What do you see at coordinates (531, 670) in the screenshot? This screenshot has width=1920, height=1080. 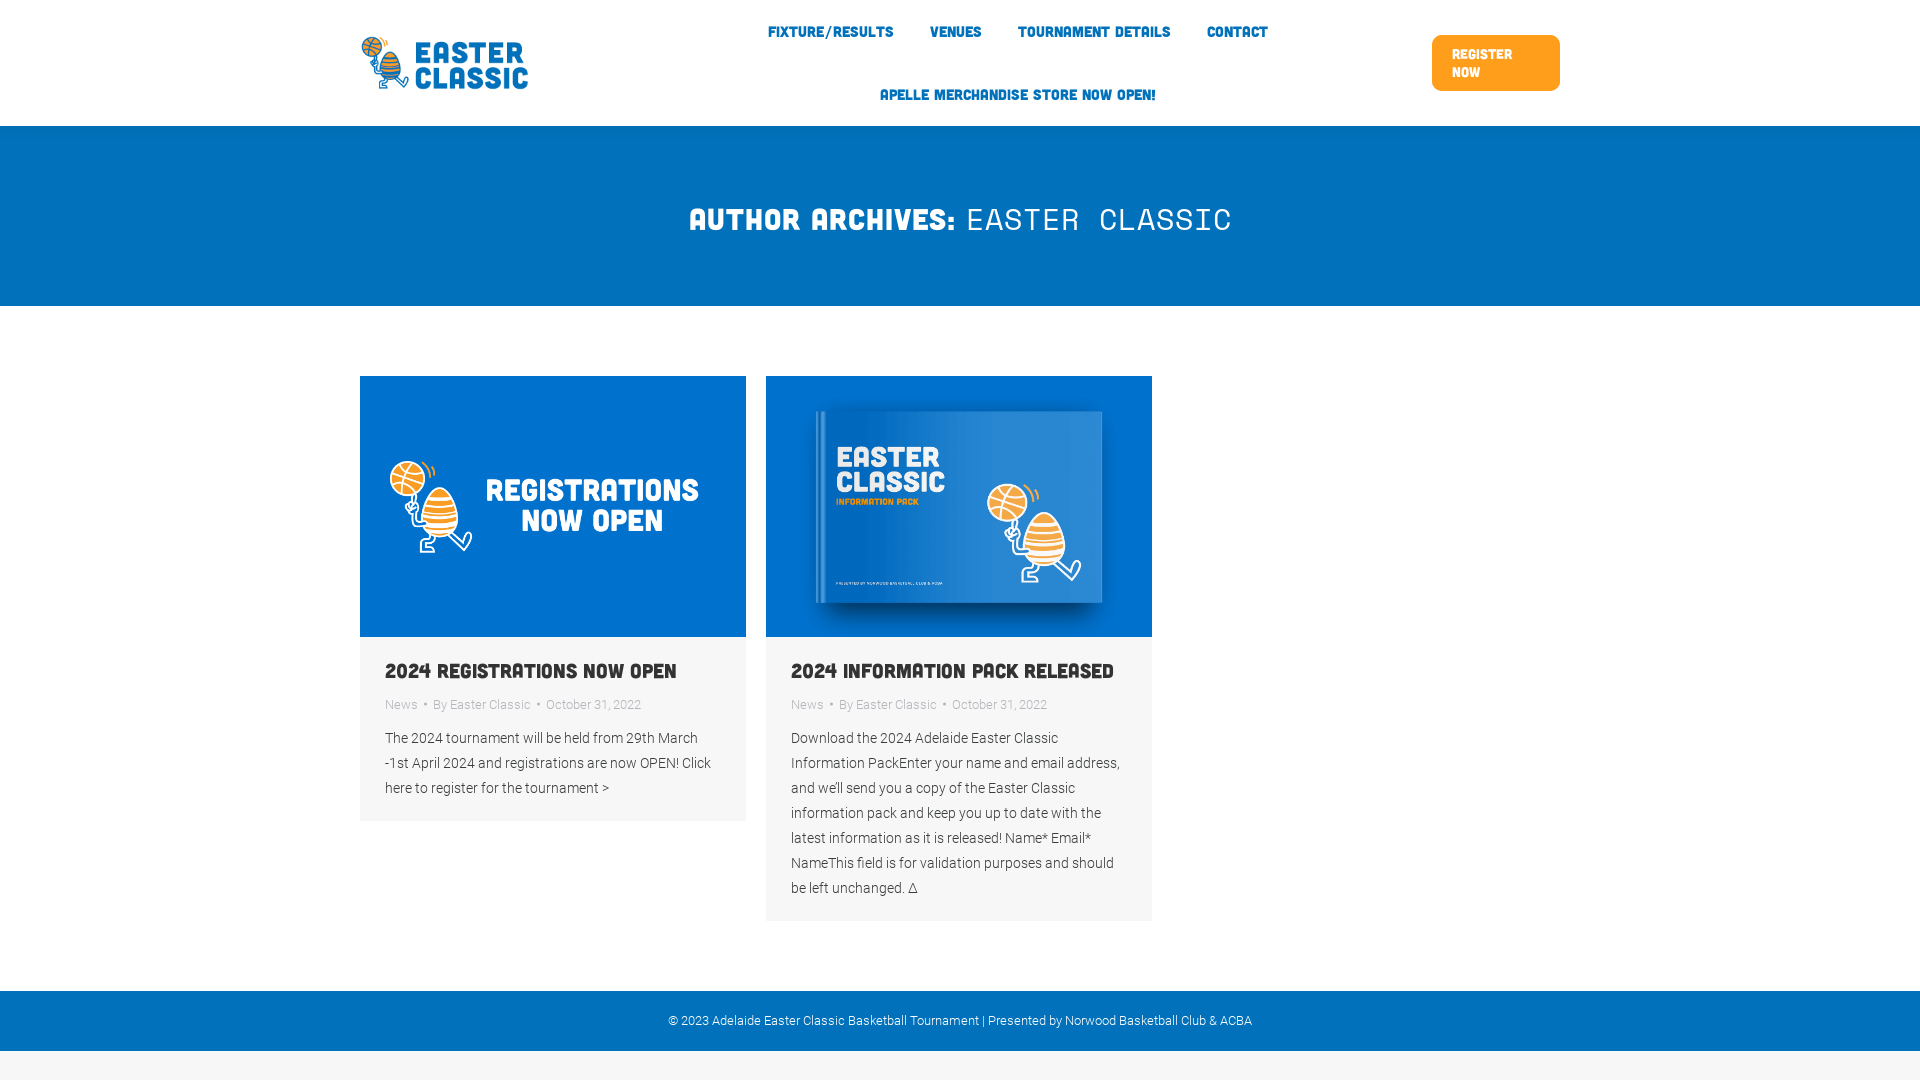 I see `2024 Registrations Now Open` at bounding box center [531, 670].